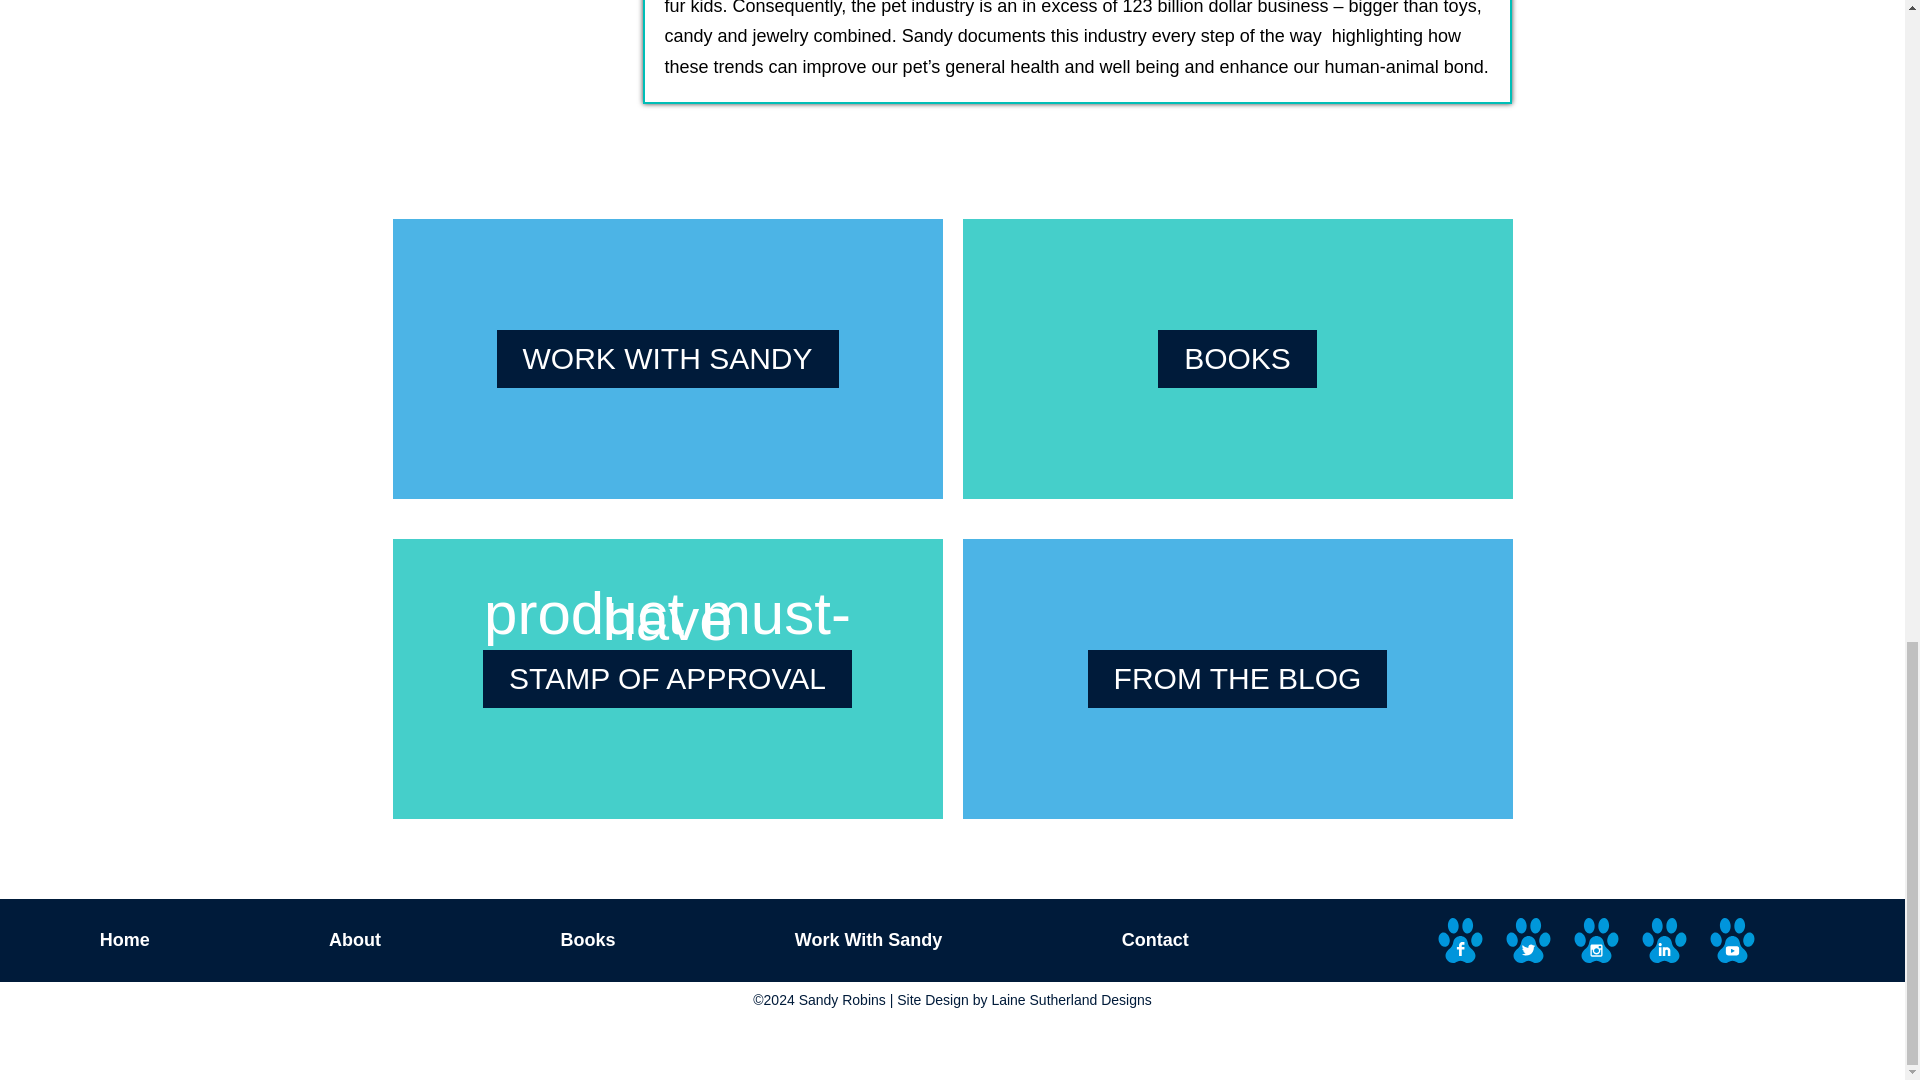 This screenshot has height=1080, width=1920. What do you see at coordinates (124, 940) in the screenshot?
I see `Home` at bounding box center [124, 940].